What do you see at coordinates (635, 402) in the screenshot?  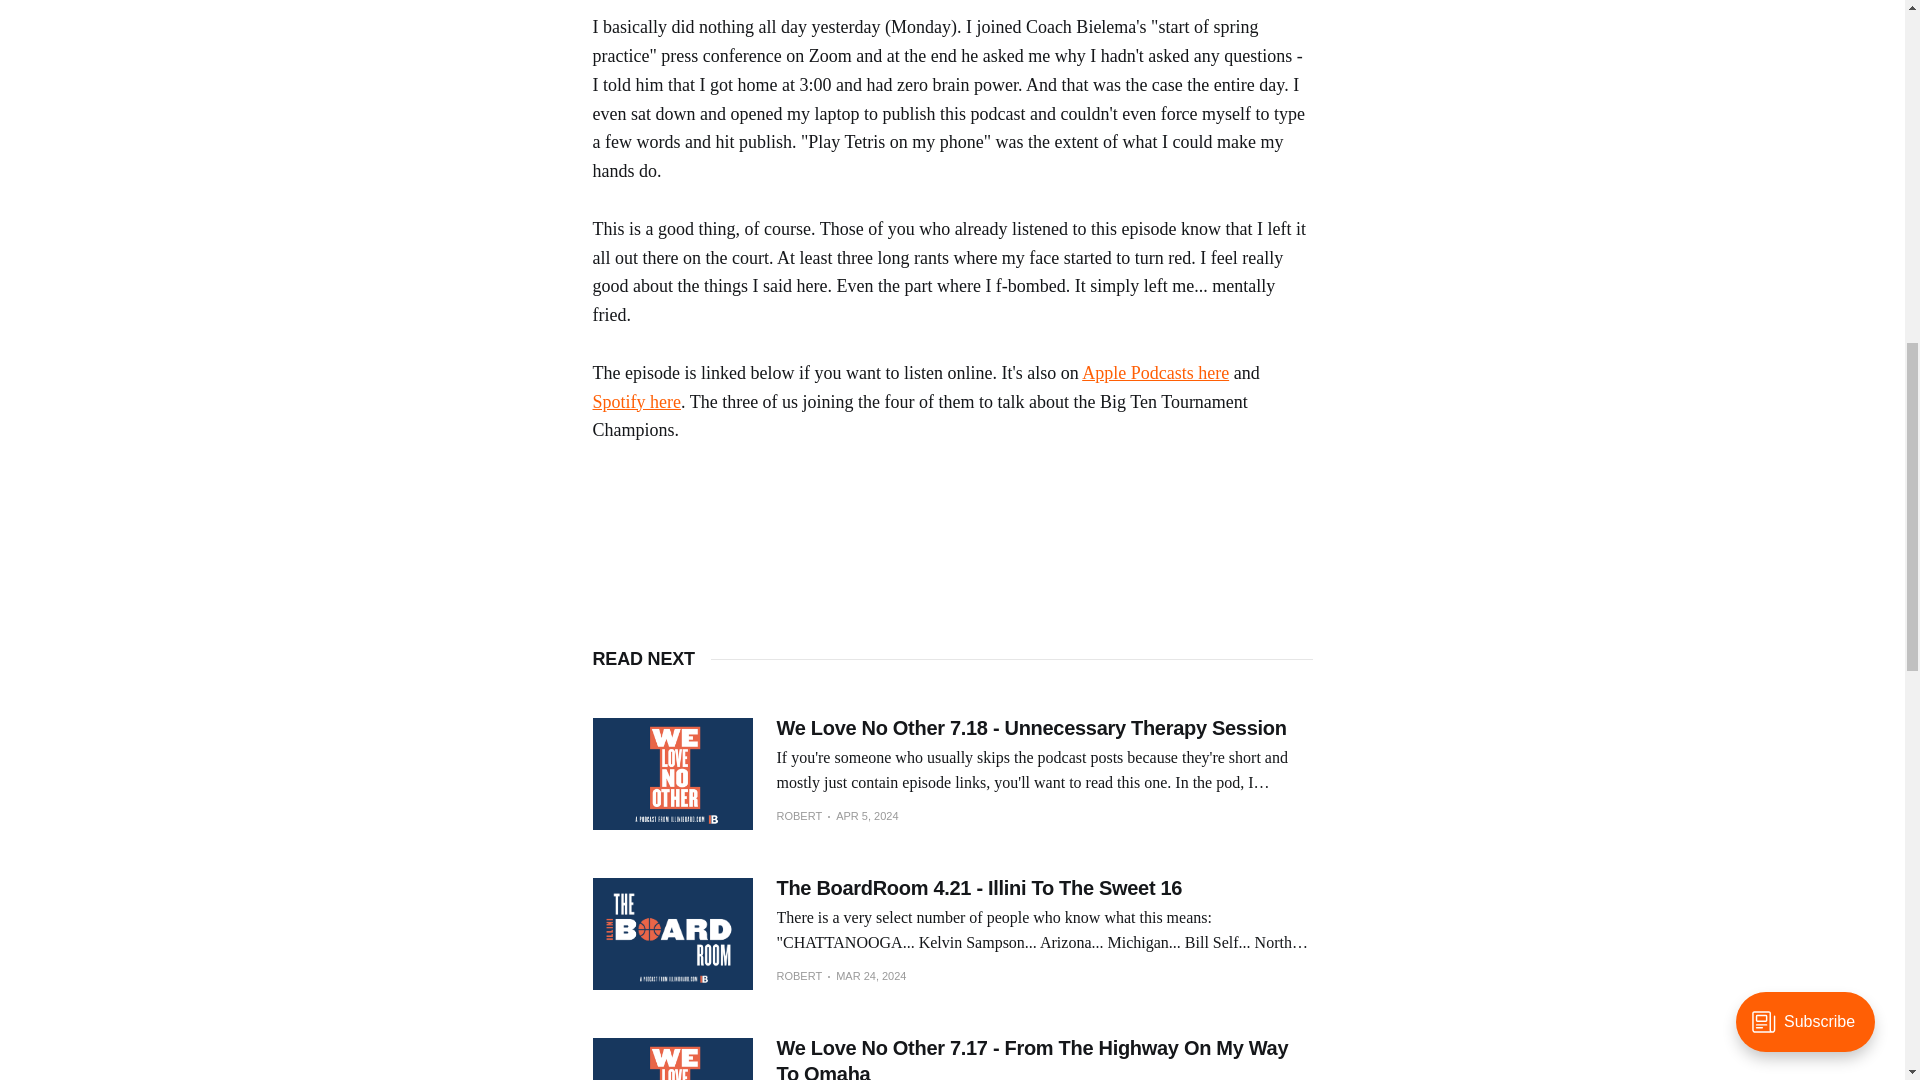 I see `Spotify here` at bounding box center [635, 402].